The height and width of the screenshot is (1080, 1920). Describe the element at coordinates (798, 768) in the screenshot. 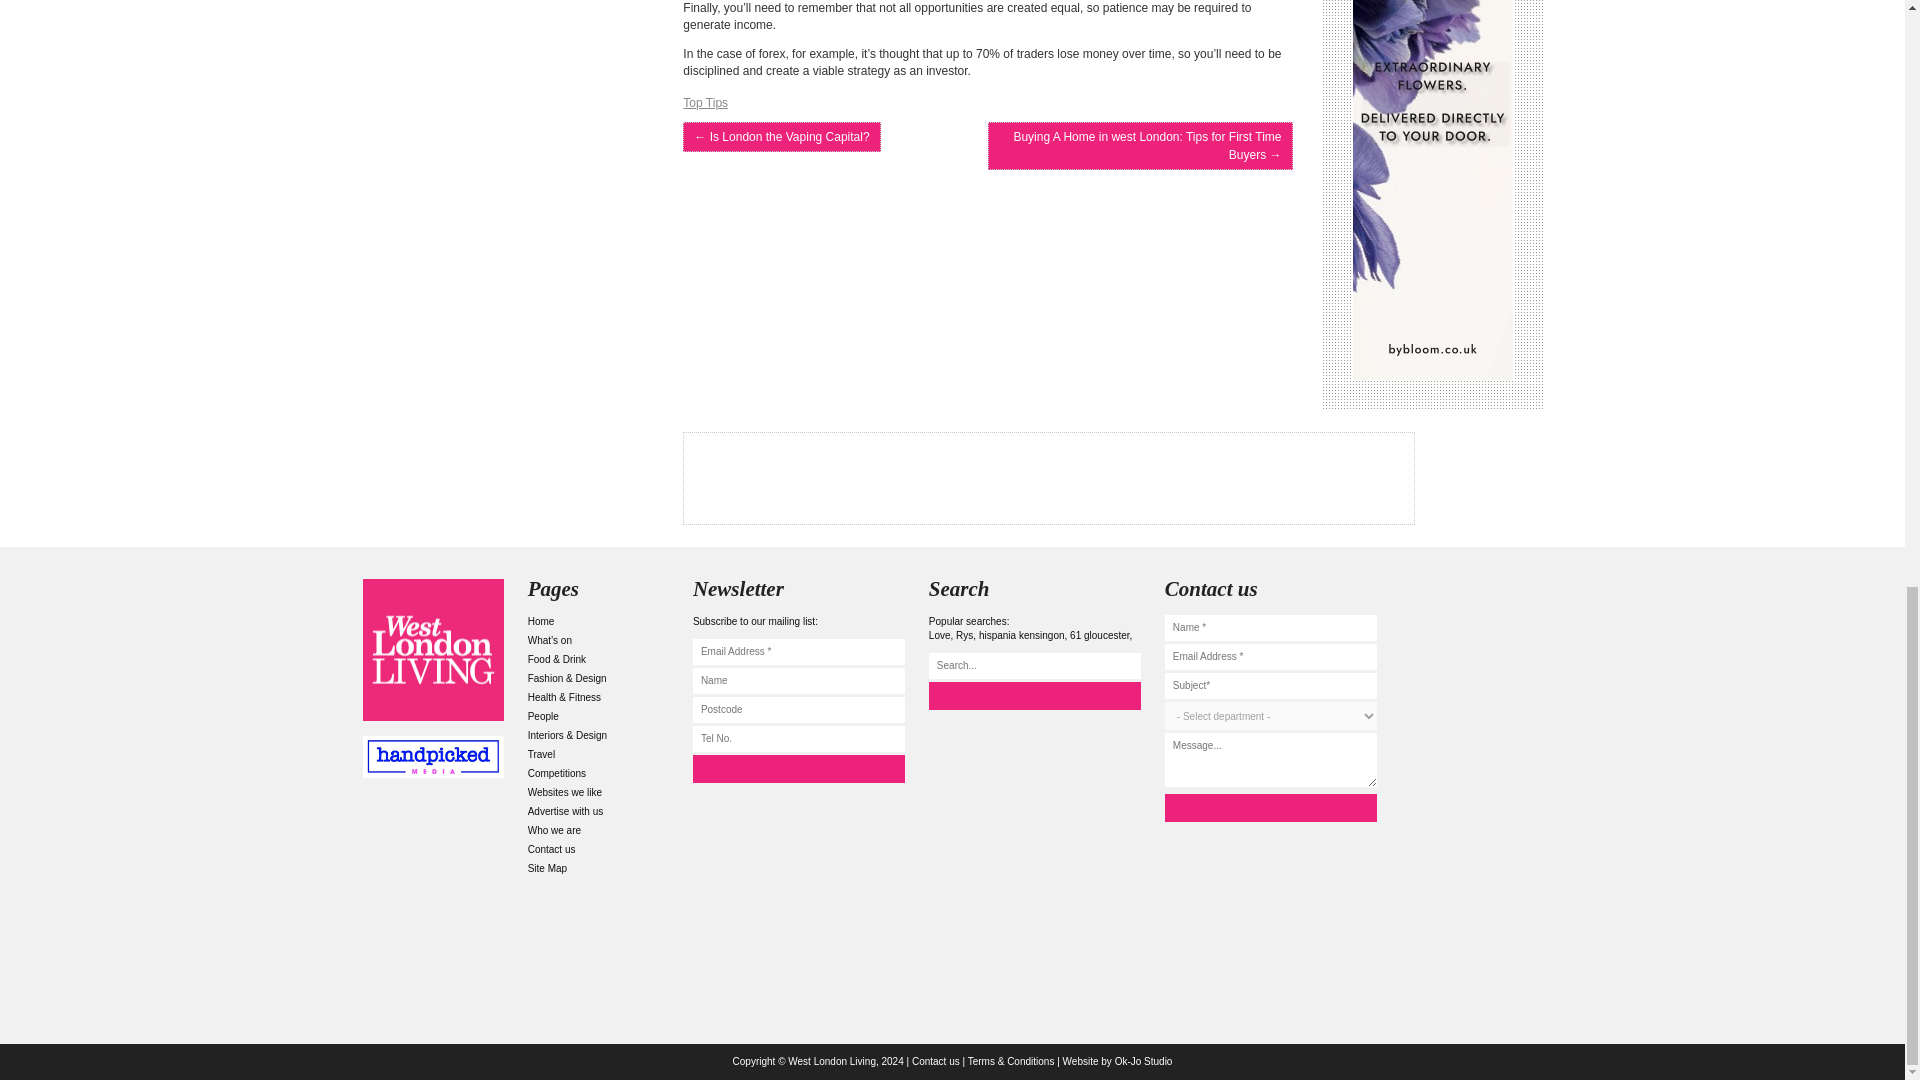

I see `Subscribe` at that location.